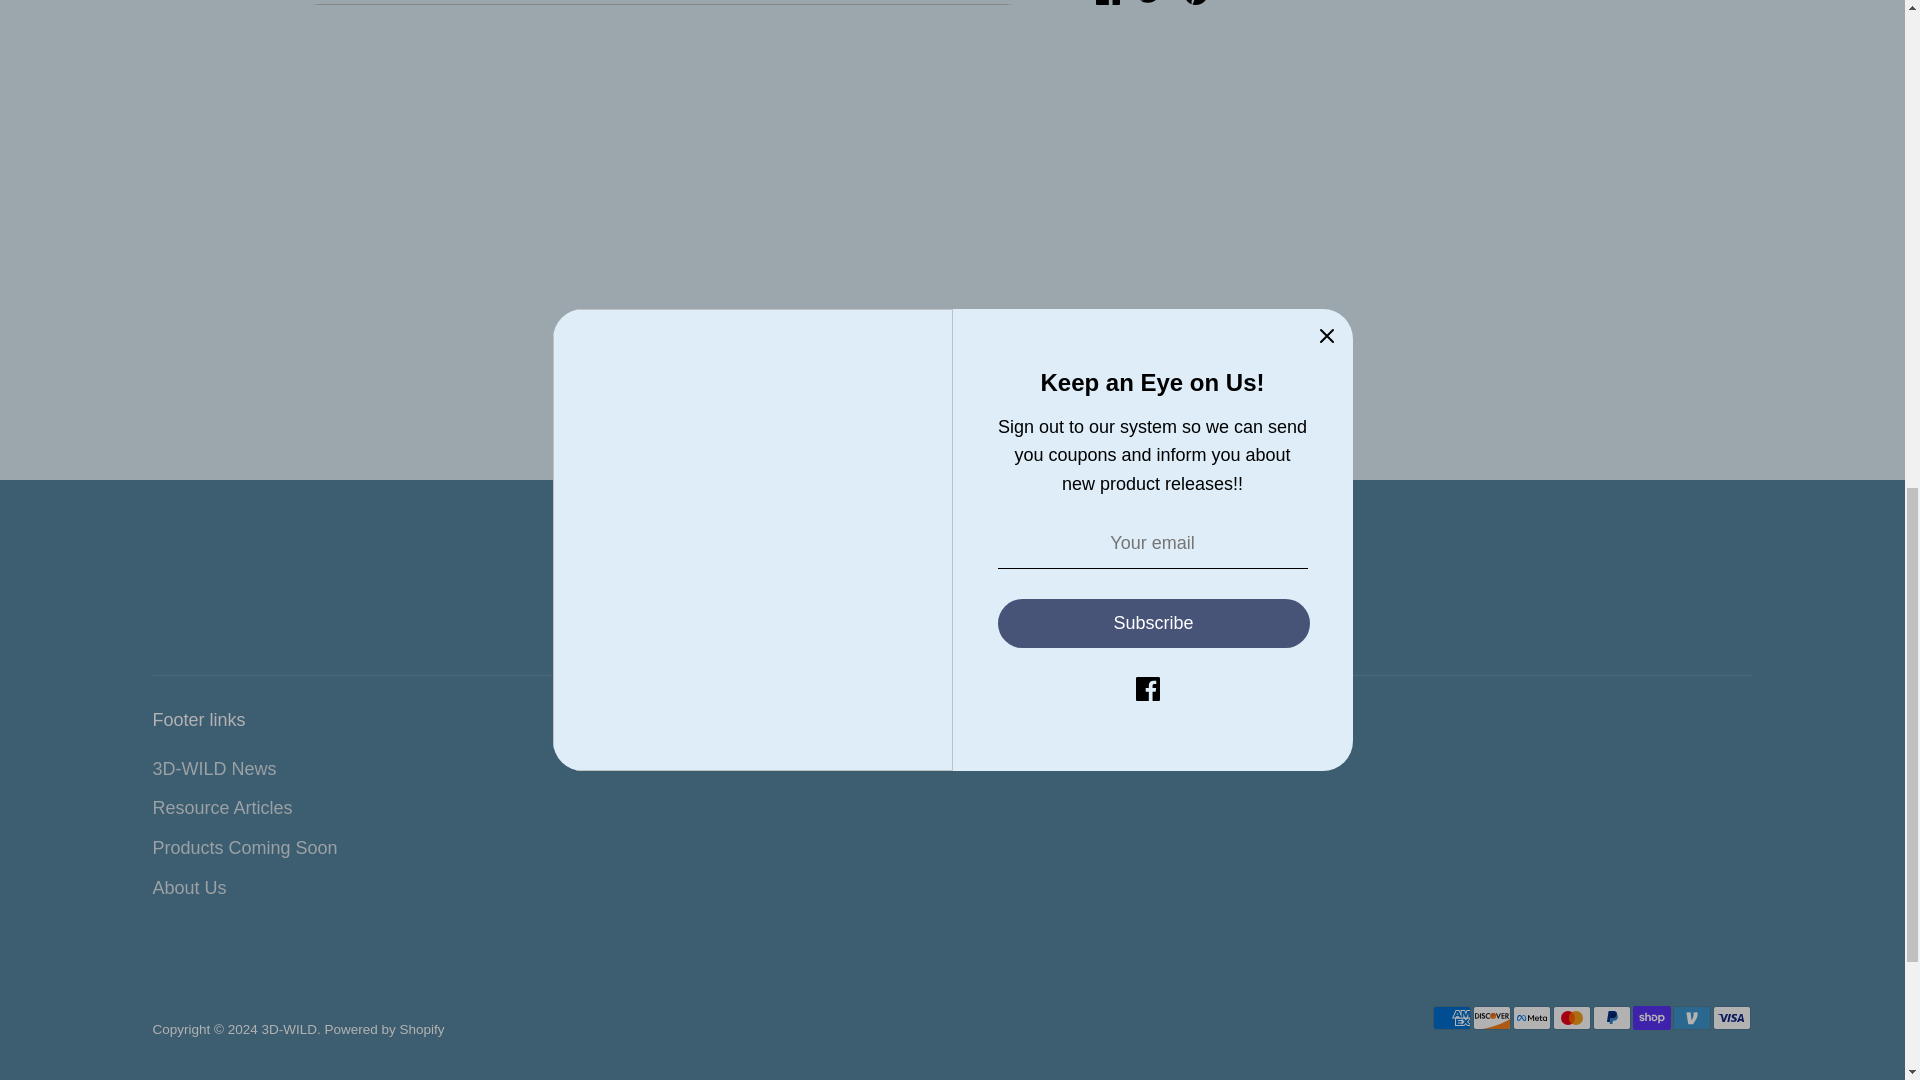 The image size is (1920, 1080). I want to click on Mastercard, so click(1570, 1018).